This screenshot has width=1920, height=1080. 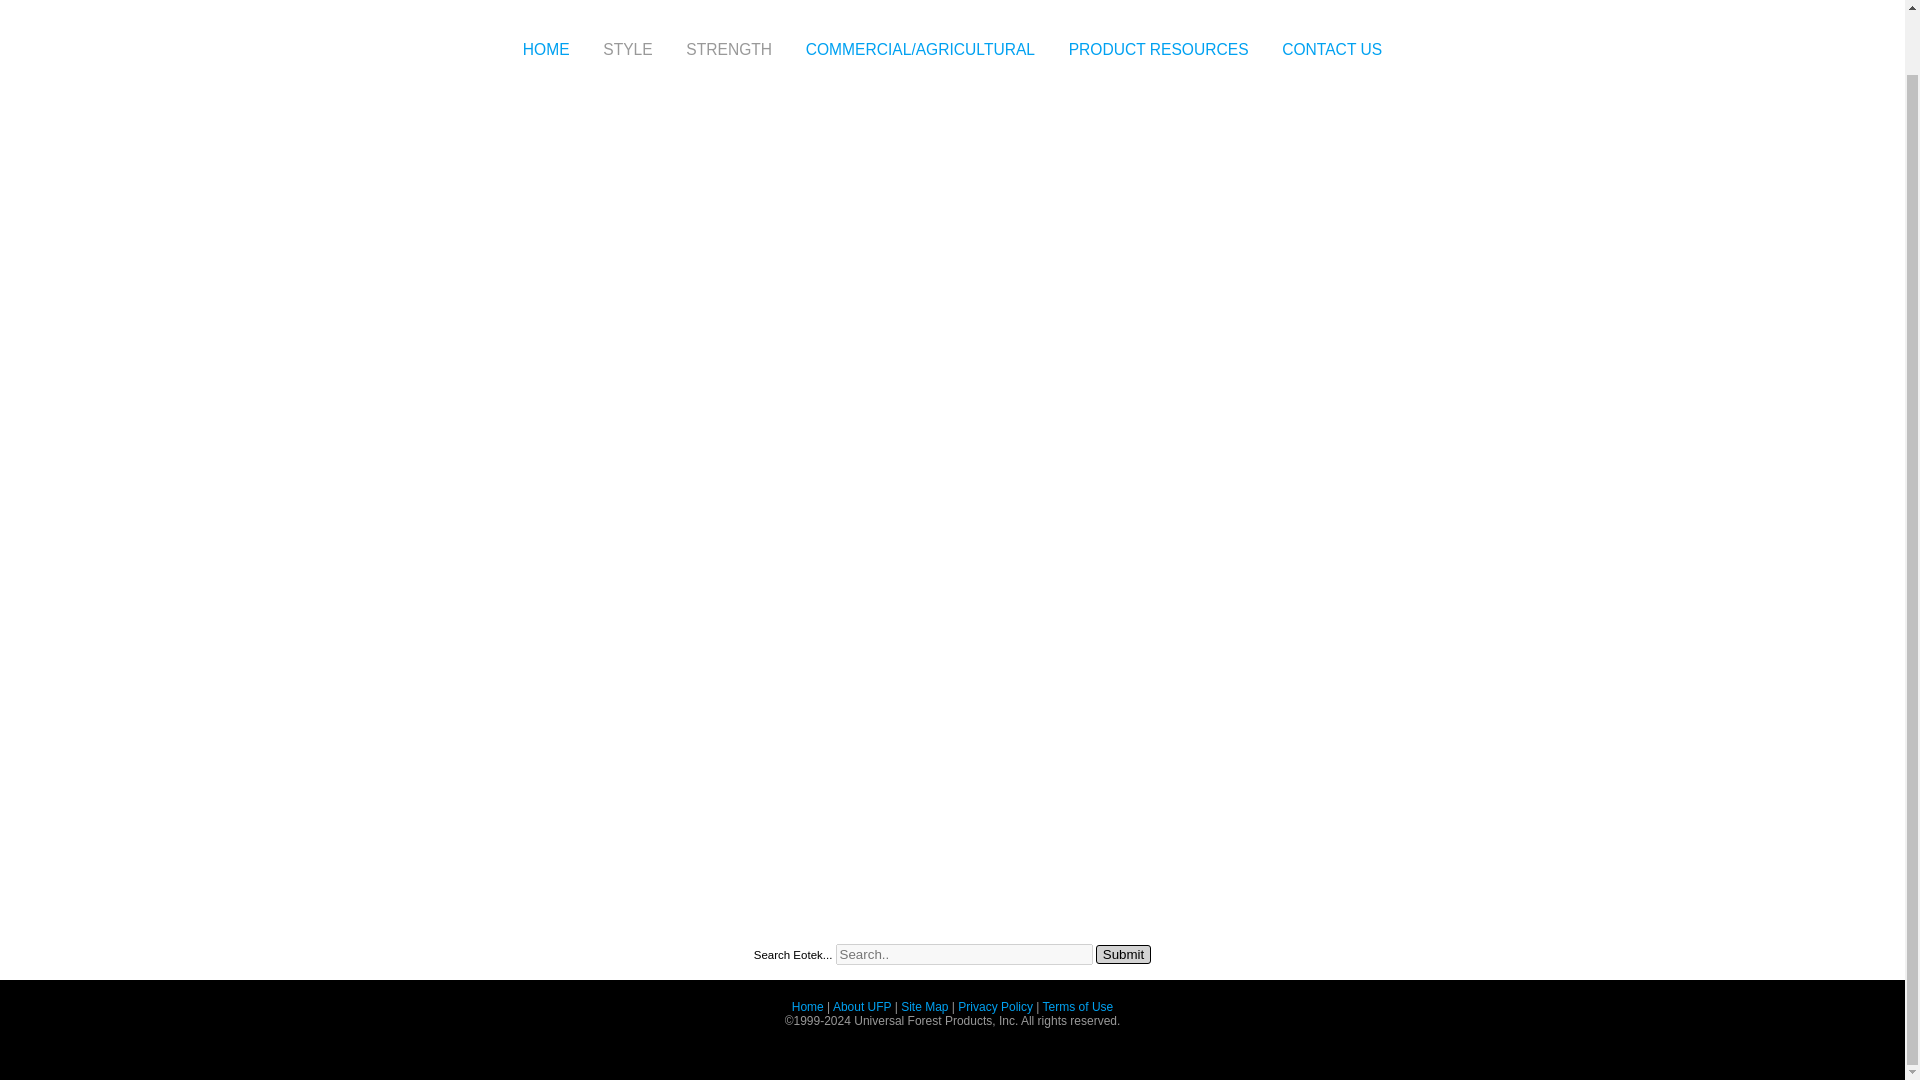 What do you see at coordinates (924, 1007) in the screenshot?
I see `Site Map` at bounding box center [924, 1007].